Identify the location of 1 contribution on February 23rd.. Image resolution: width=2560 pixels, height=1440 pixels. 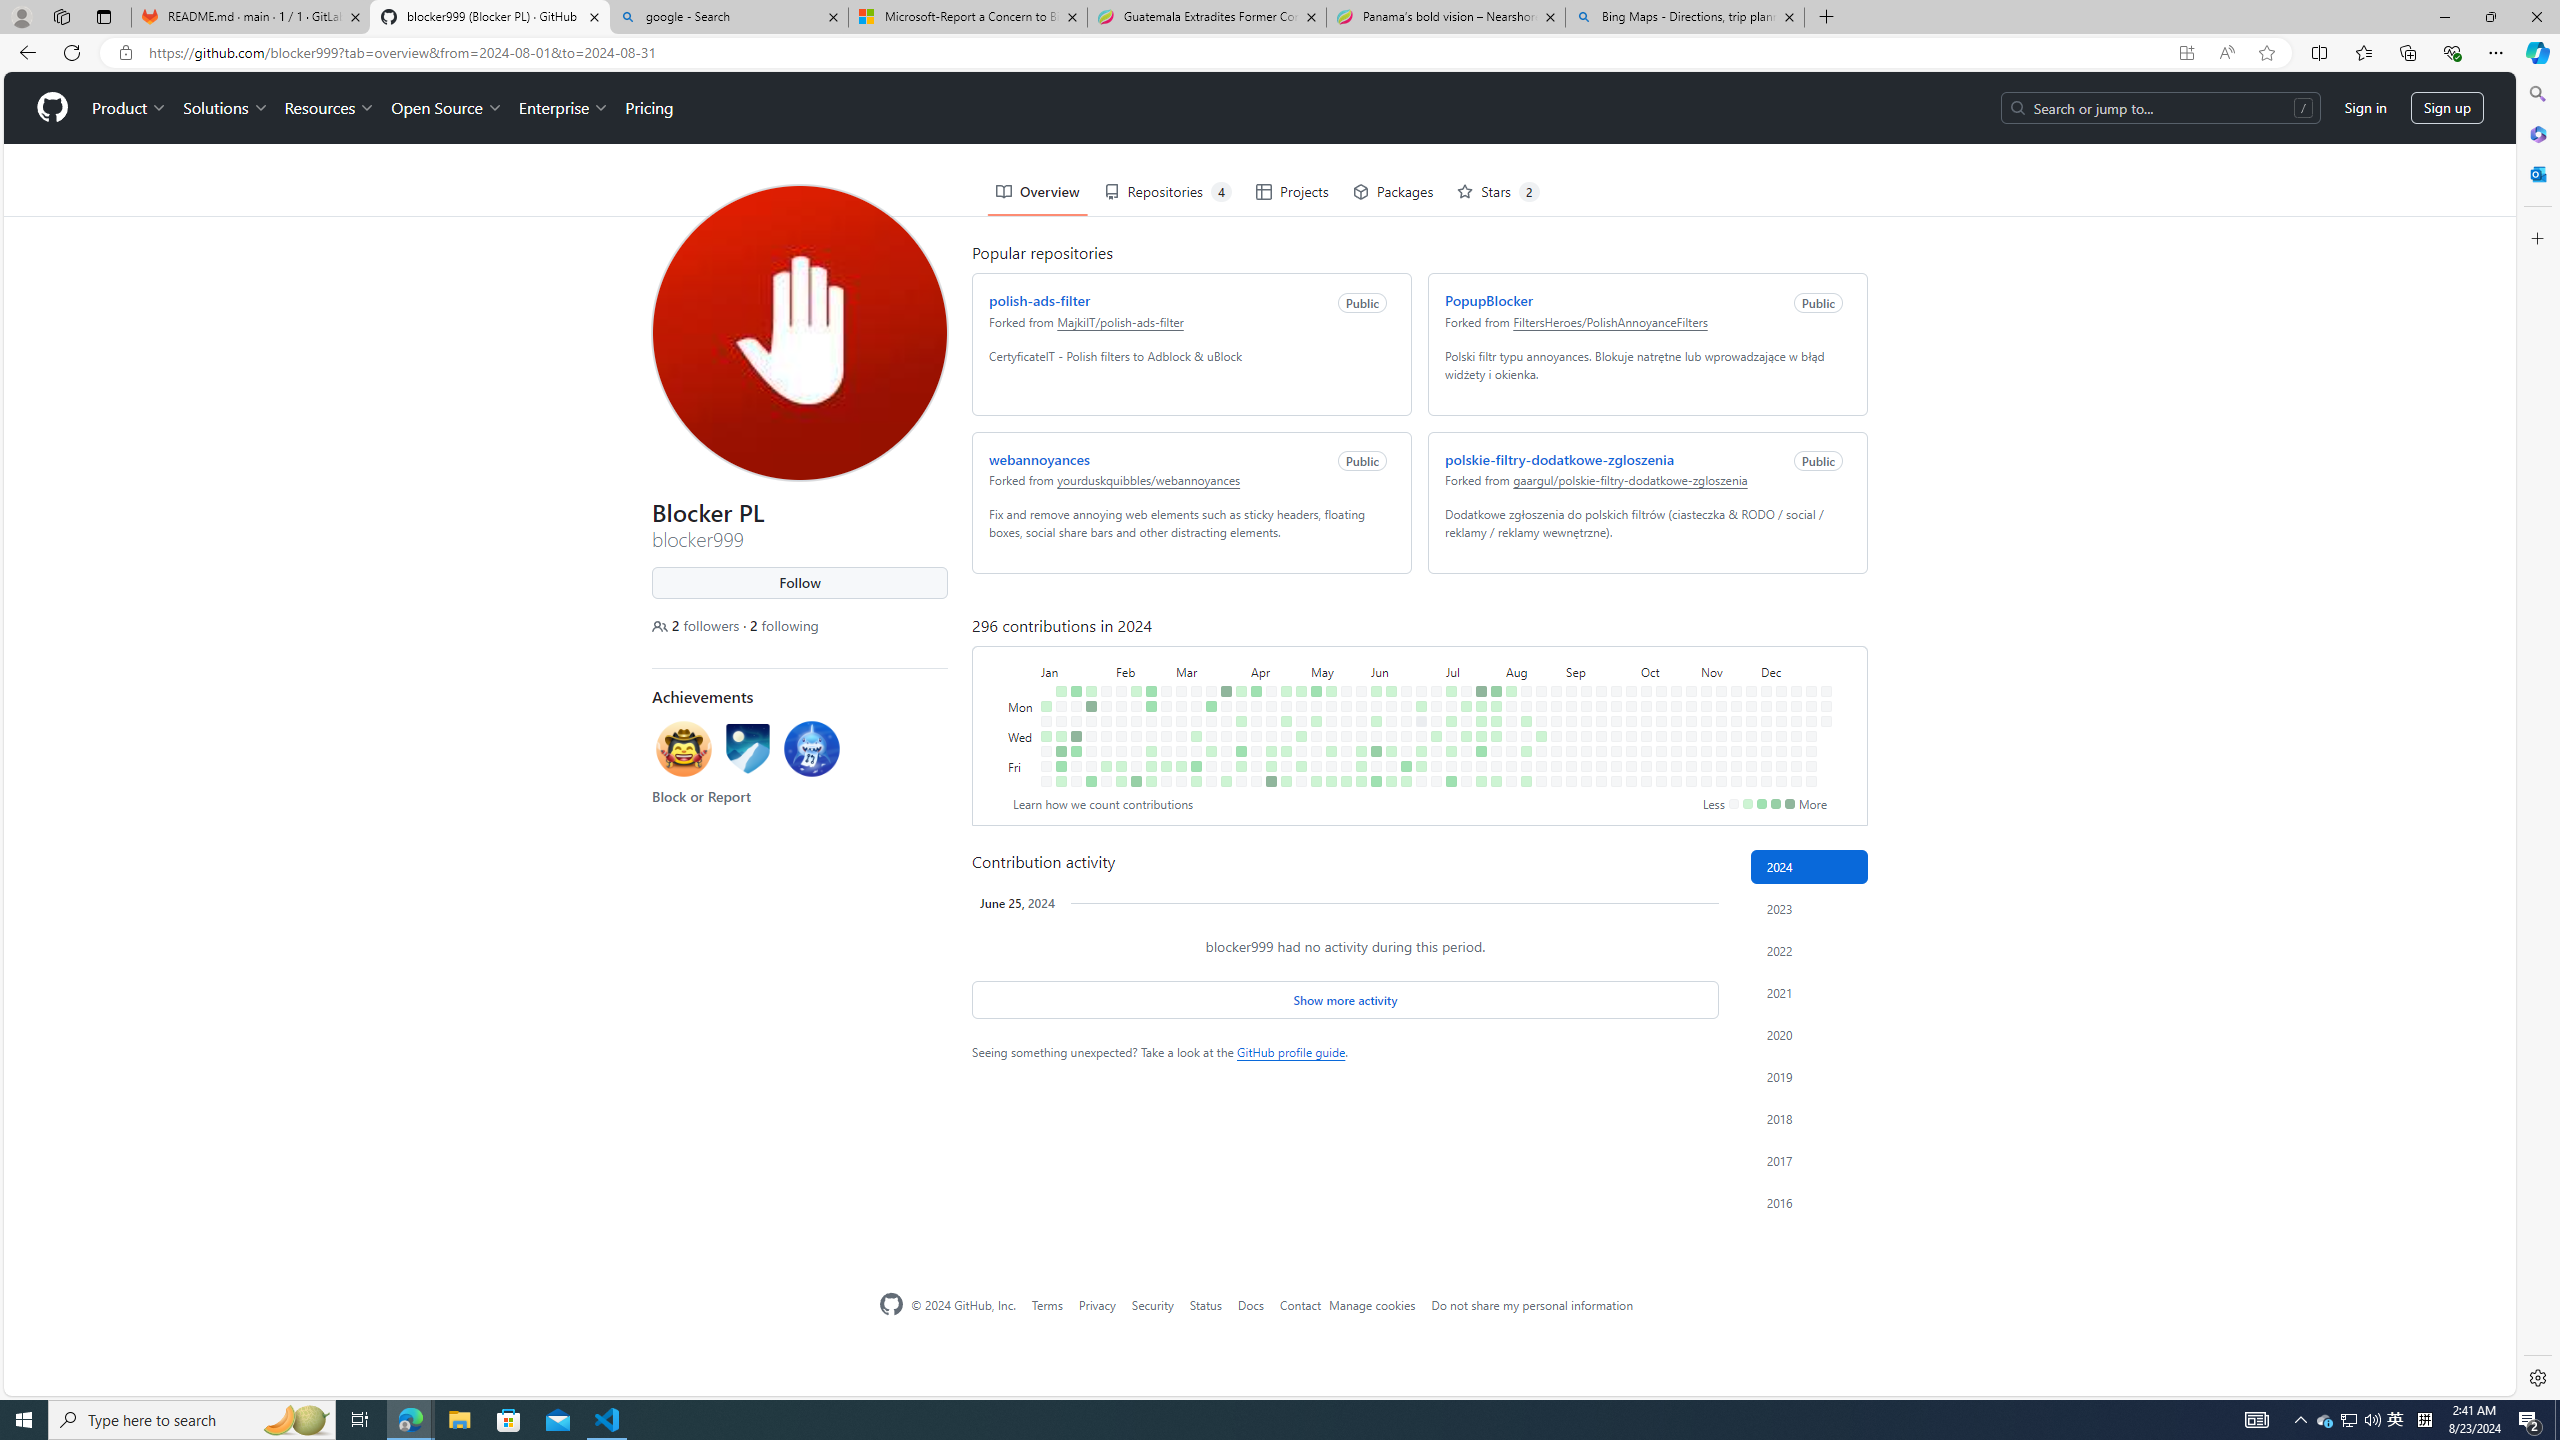
(1146, 694).